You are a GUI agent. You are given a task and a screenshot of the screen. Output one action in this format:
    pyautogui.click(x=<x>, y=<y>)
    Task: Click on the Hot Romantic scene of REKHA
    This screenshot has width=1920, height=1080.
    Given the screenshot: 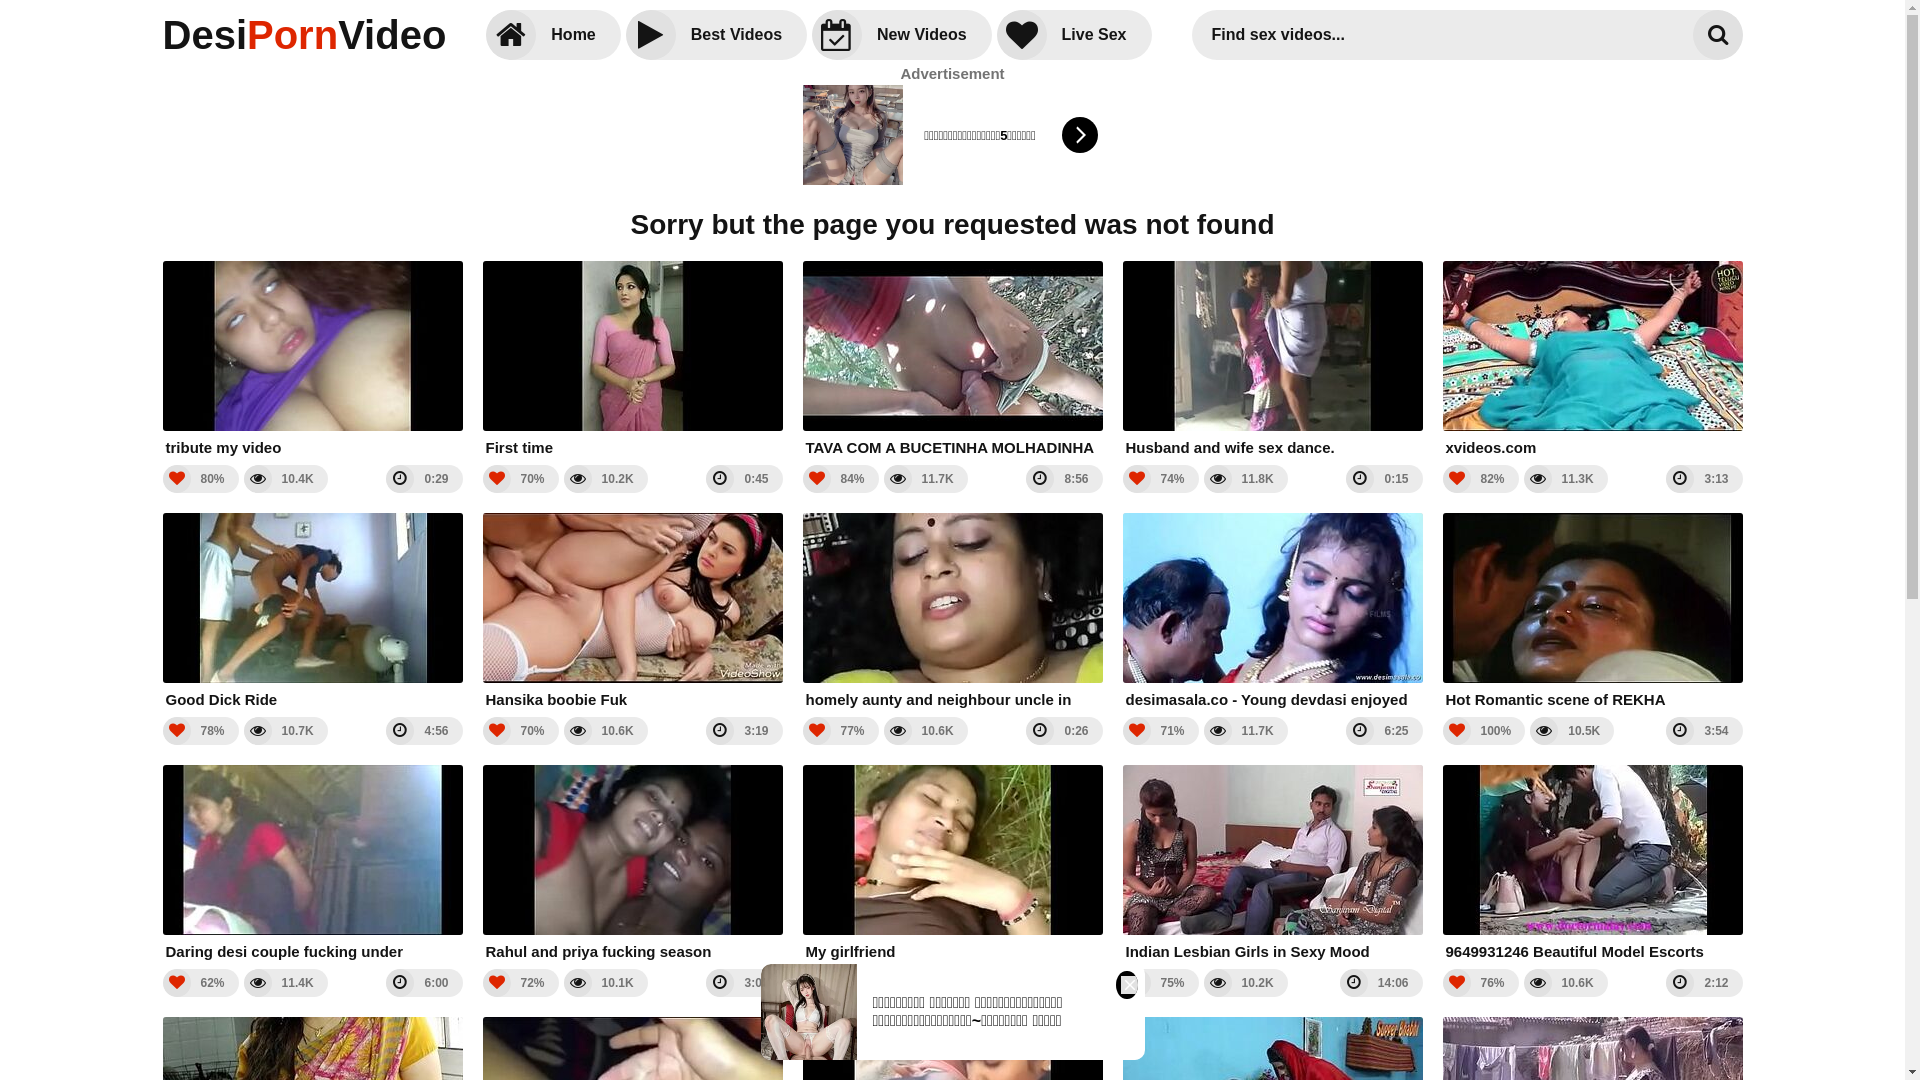 What is the action you would take?
    pyautogui.click(x=1592, y=612)
    